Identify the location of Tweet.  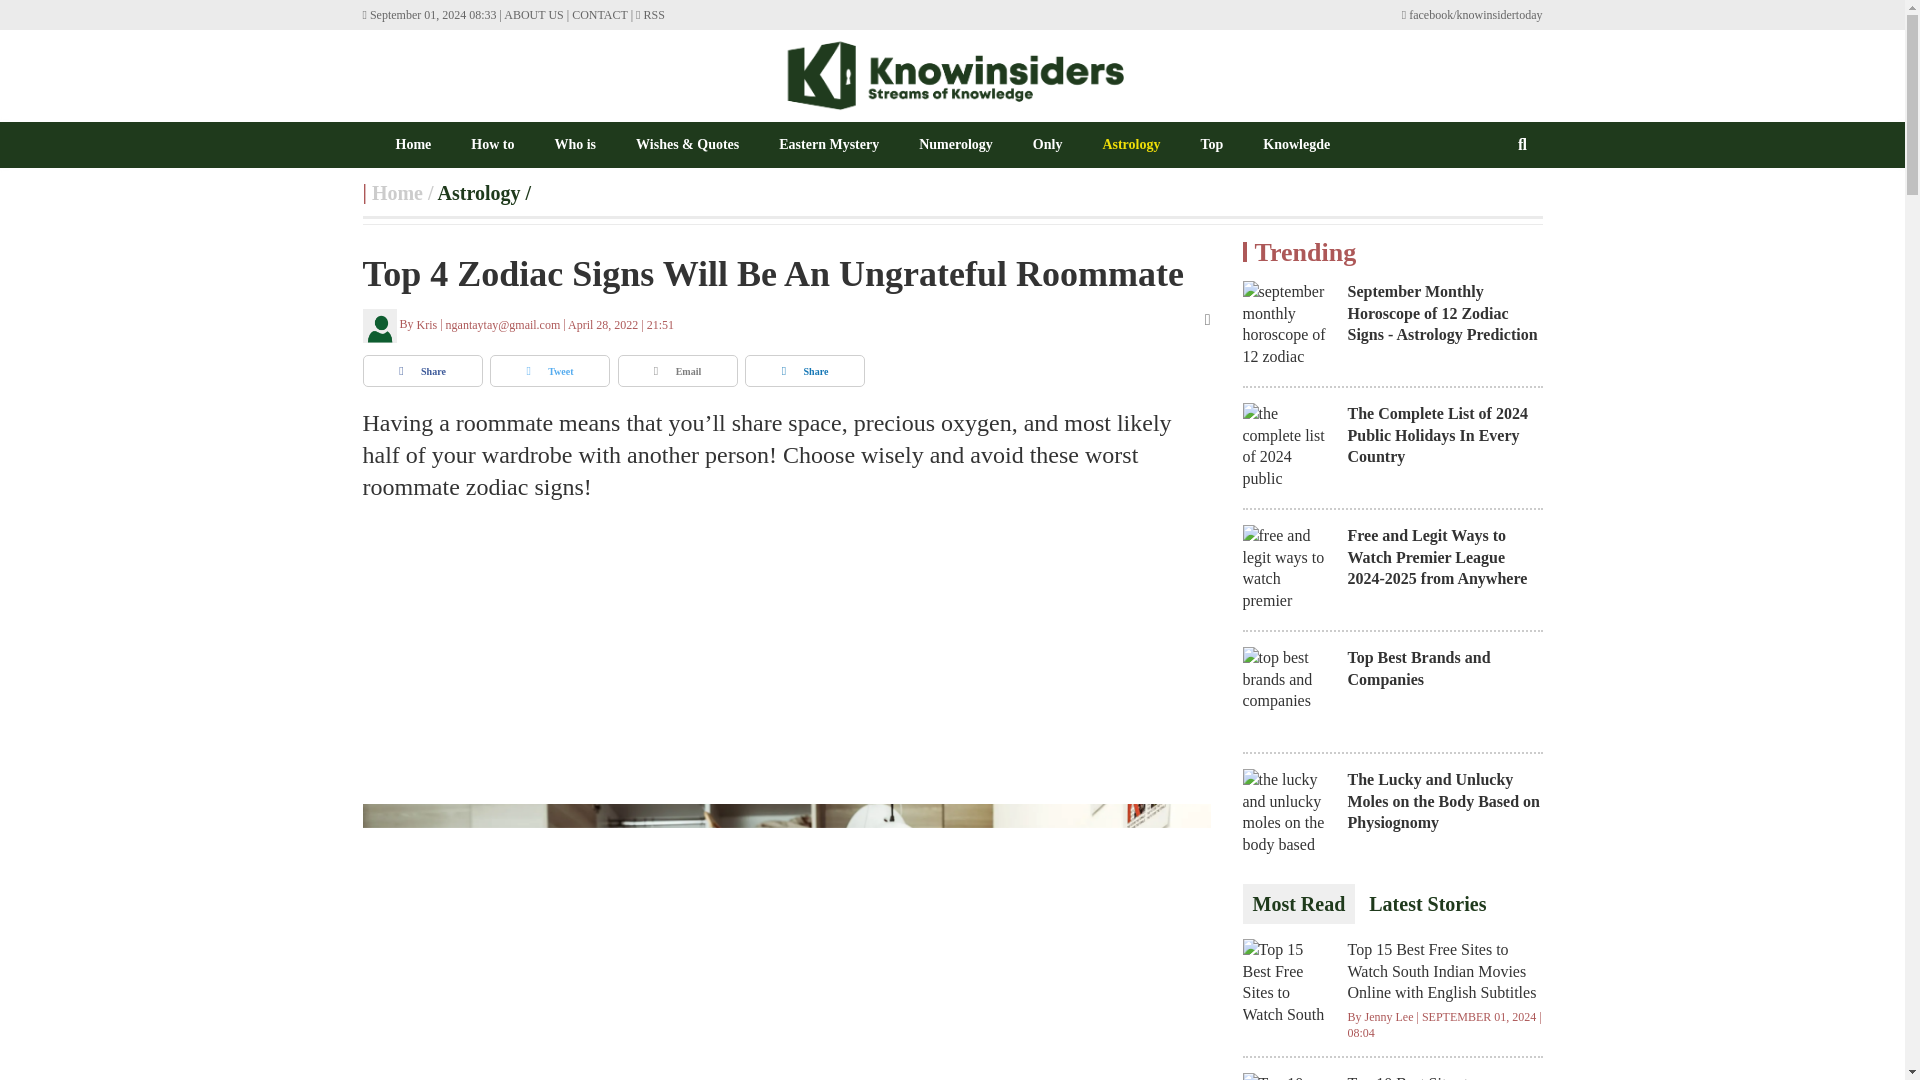
(550, 370).